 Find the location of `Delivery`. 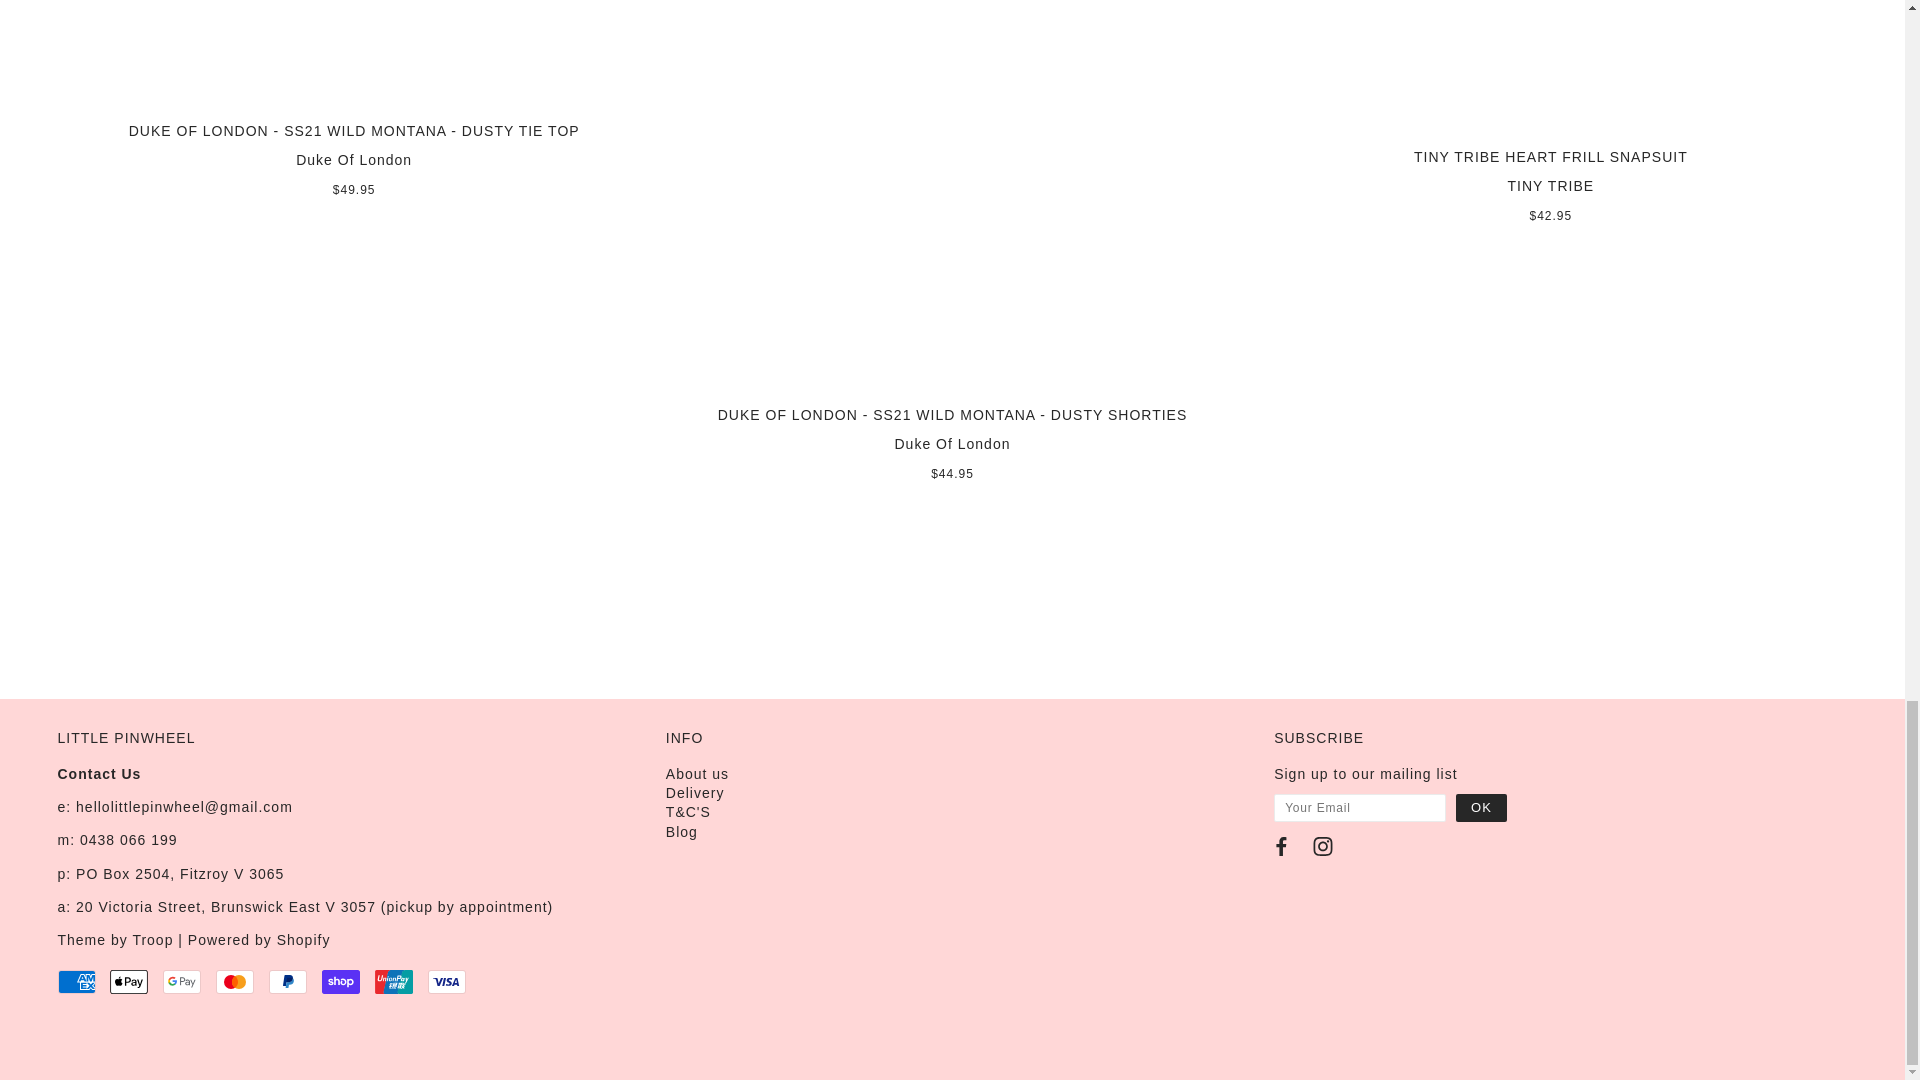

Delivery is located at coordinates (696, 793).